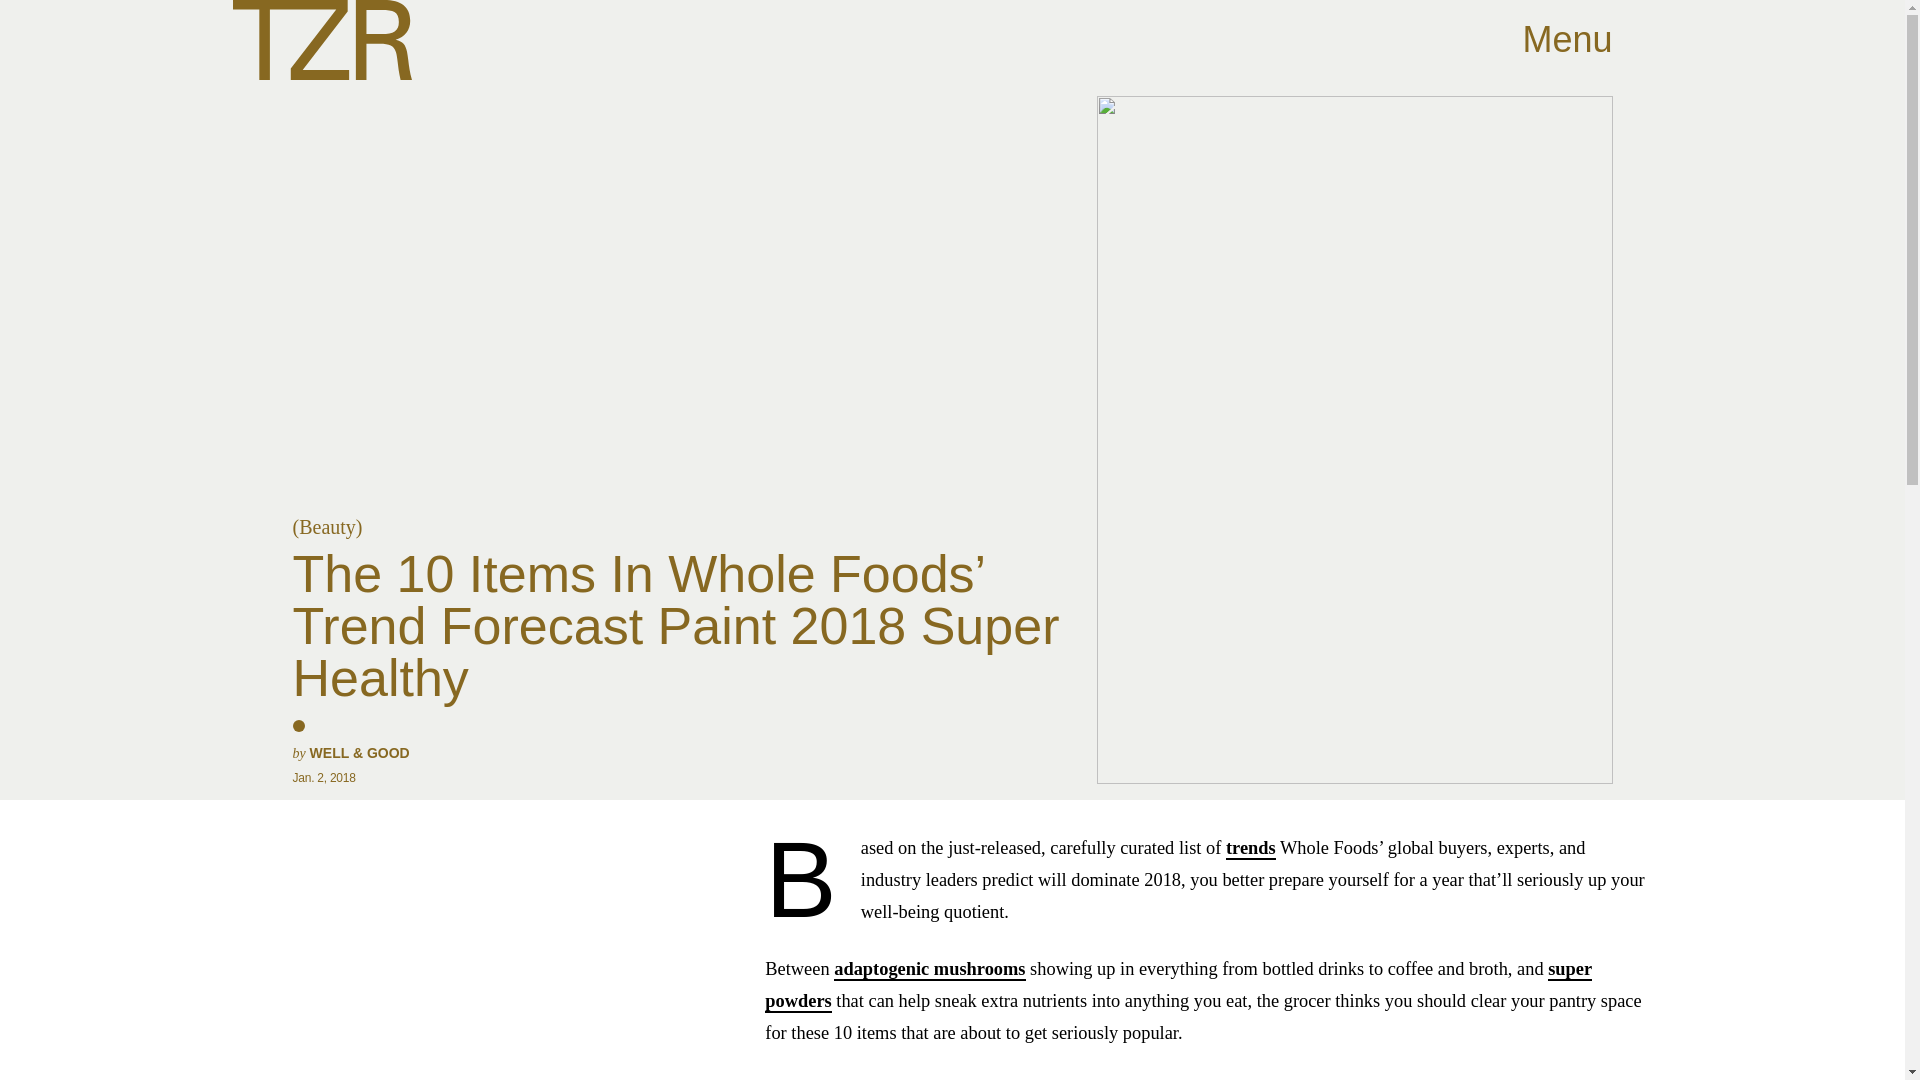 This screenshot has width=1920, height=1080. What do you see at coordinates (1251, 848) in the screenshot?
I see `trends` at bounding box center [1251, 848].